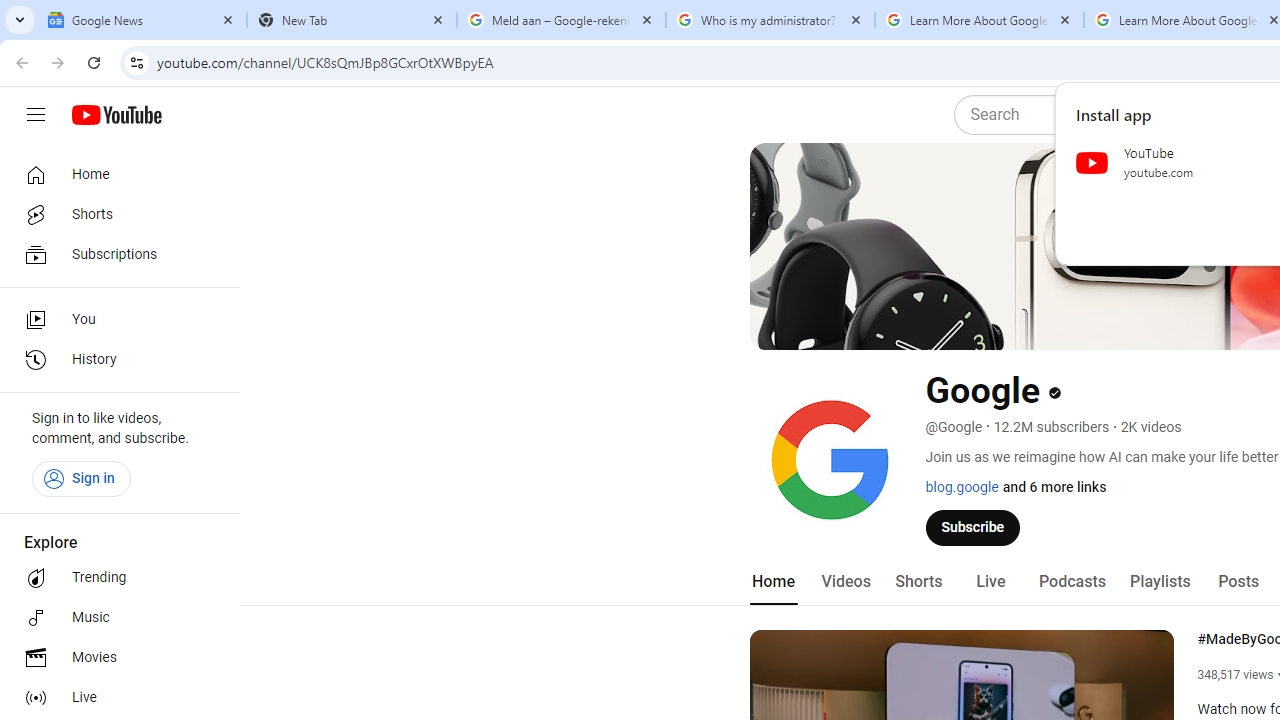 Image resolution: width=1280 pixels, height=720 pixels. What do you see at coordinates (114, 254) in the screenshot?
I see `Subscriptions` at bounding box center [114, 254].